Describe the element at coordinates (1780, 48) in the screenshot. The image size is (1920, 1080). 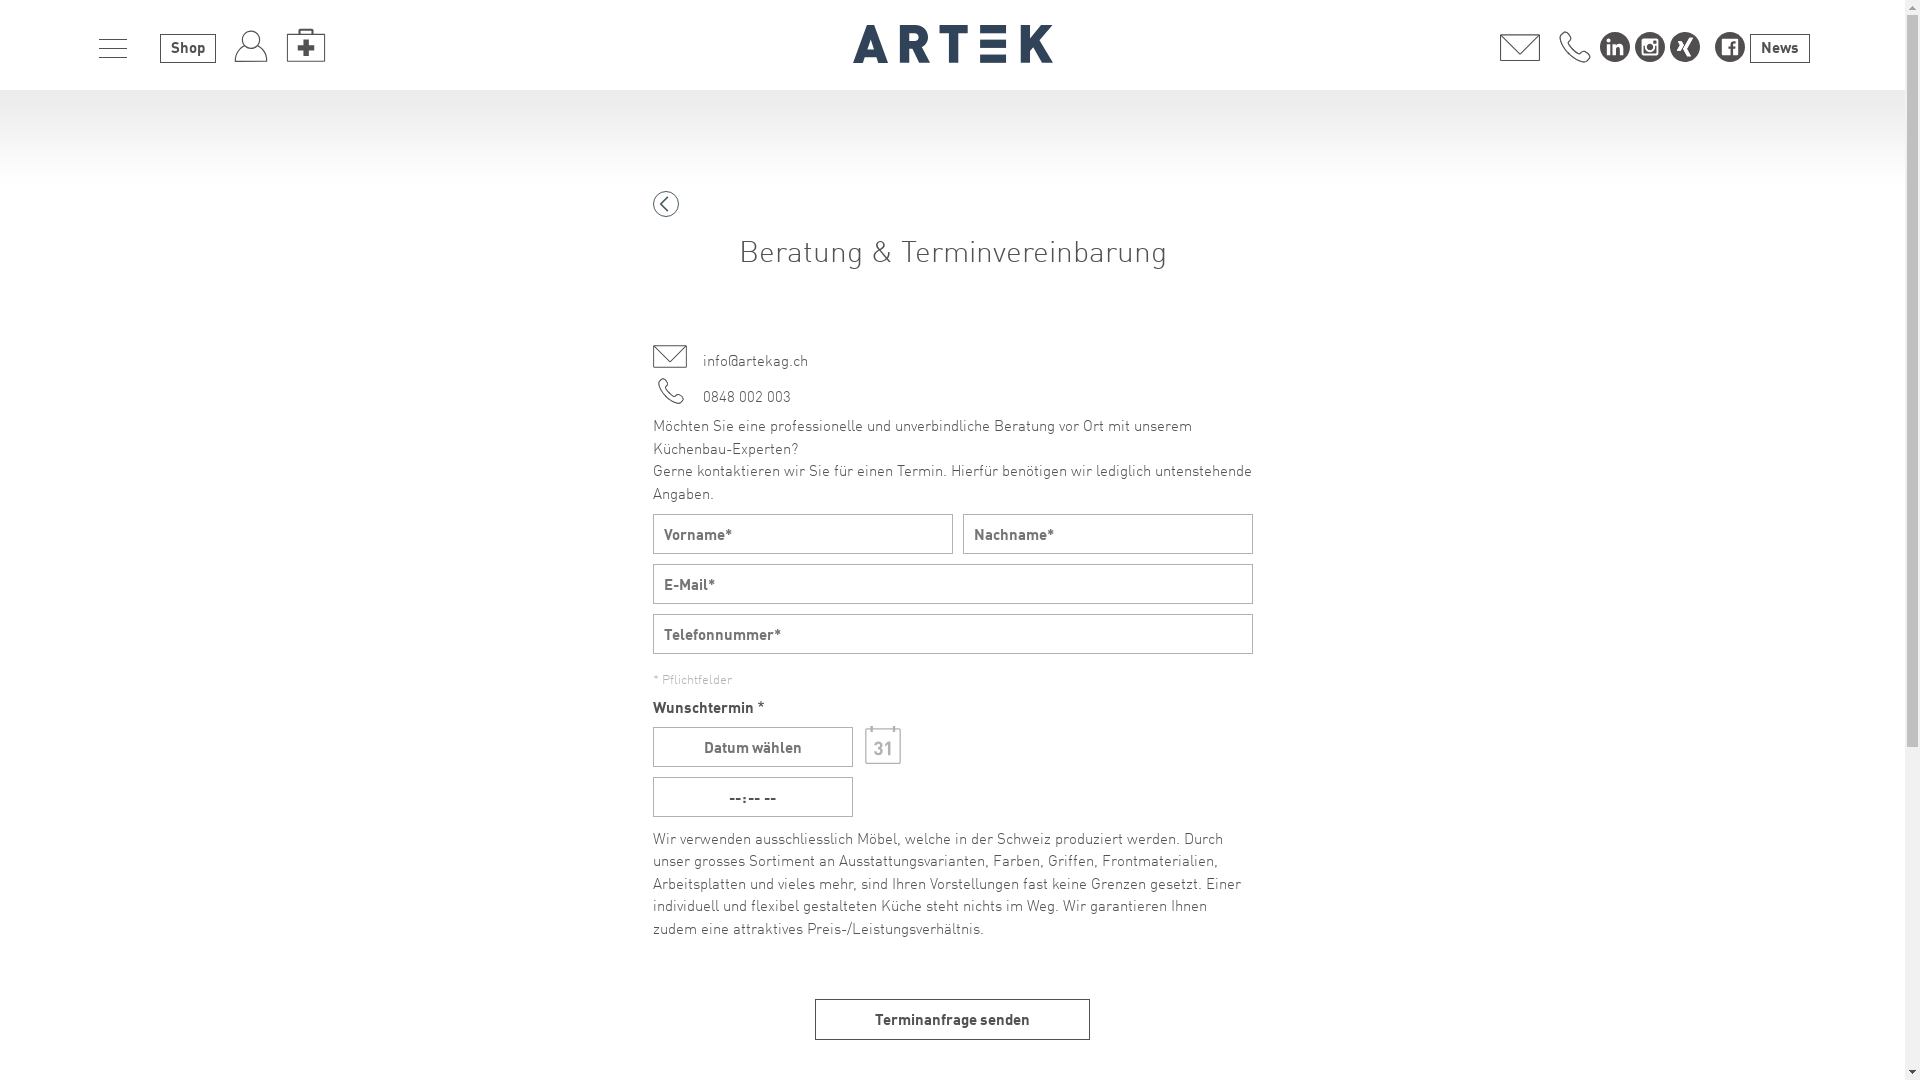
I see `News` at that location.